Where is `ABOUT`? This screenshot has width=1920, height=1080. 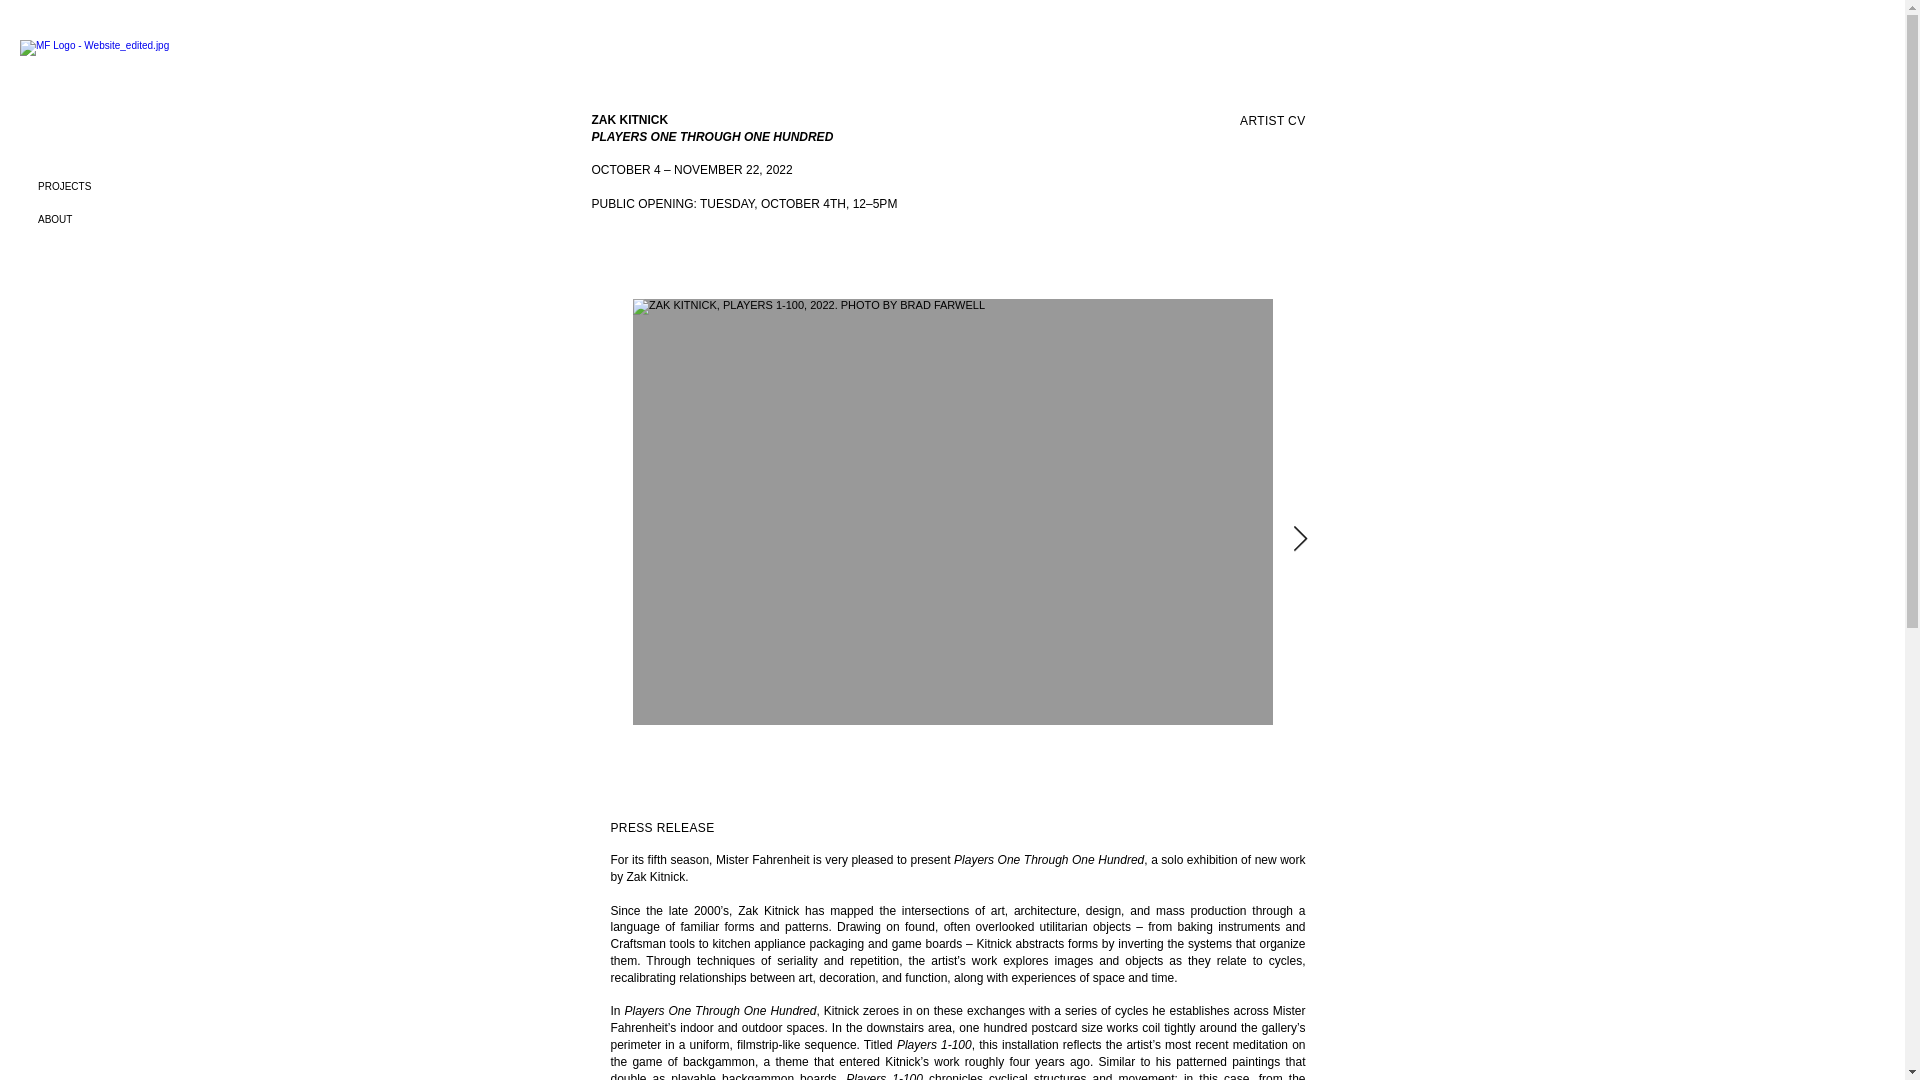 ABOUT is located at coordinates (146, 220).